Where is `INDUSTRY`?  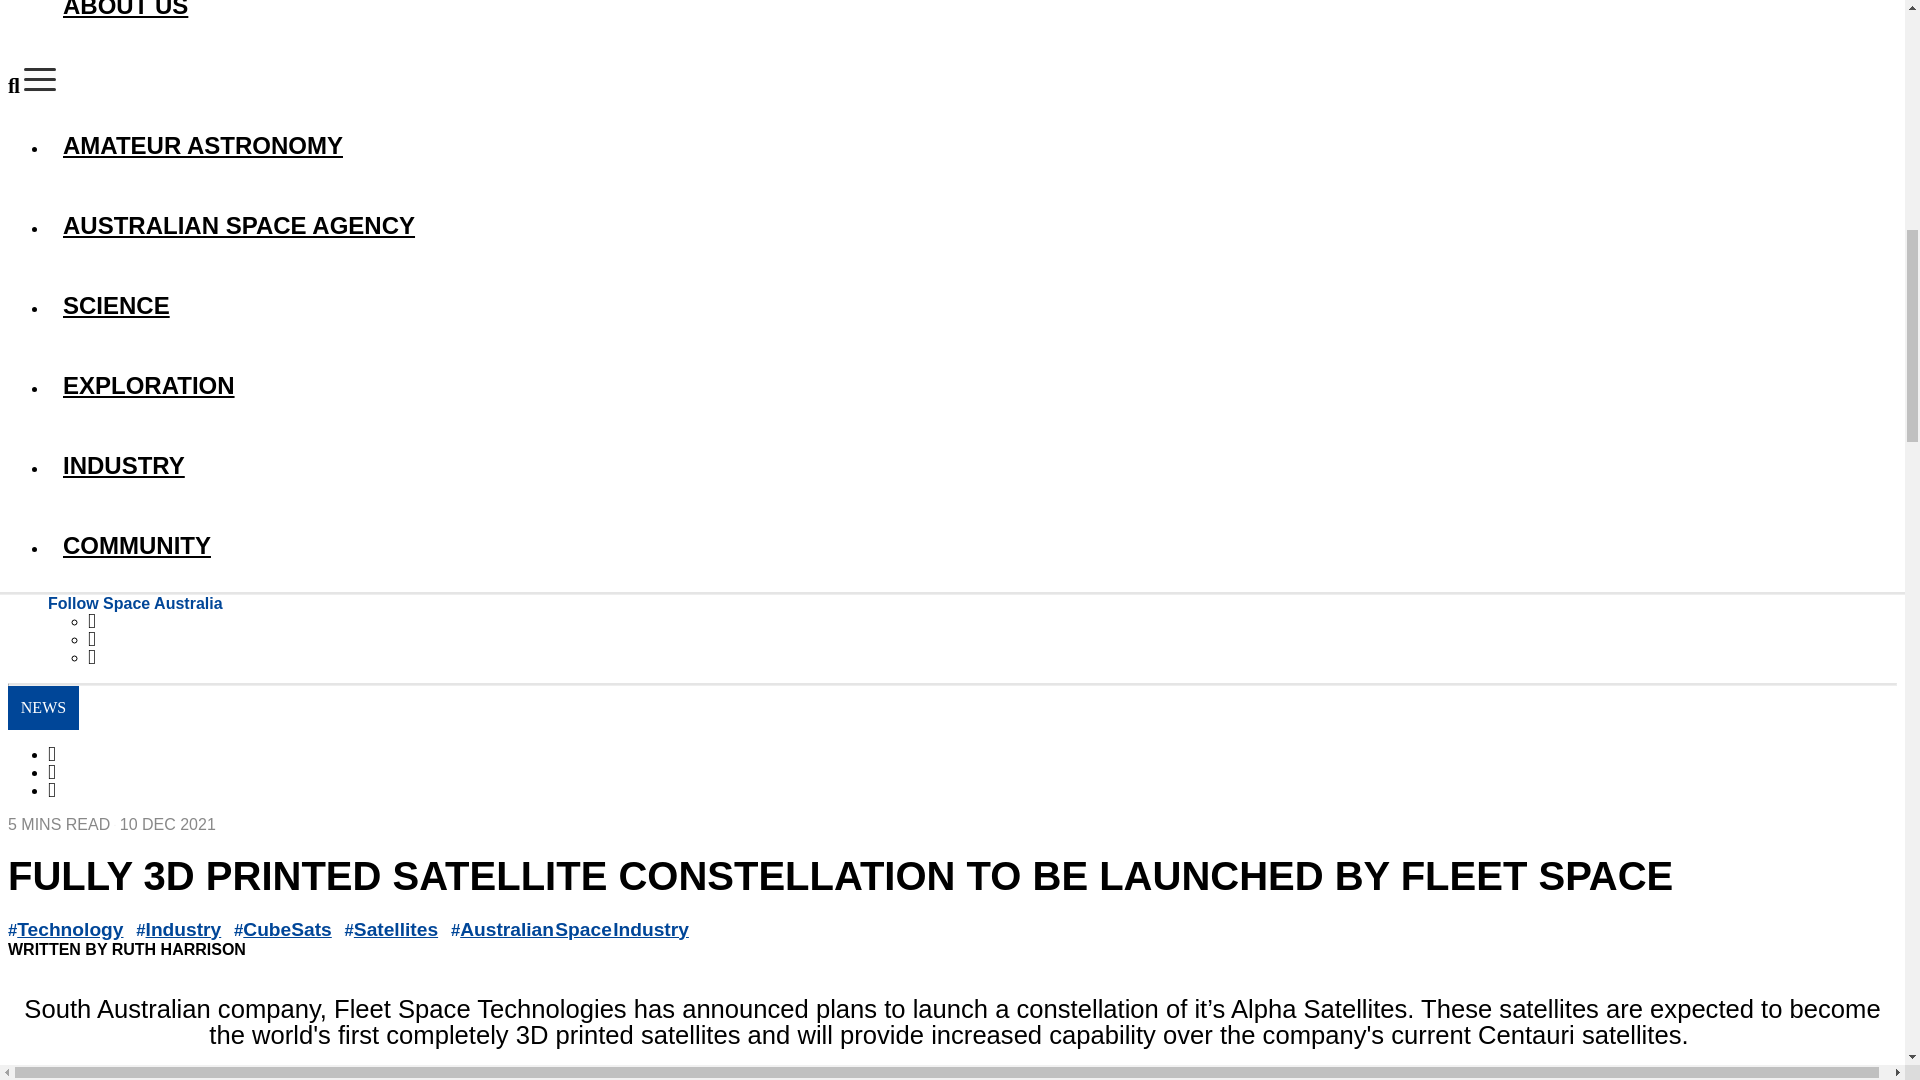
INDUSTRY is located at coordinates (972, 466).